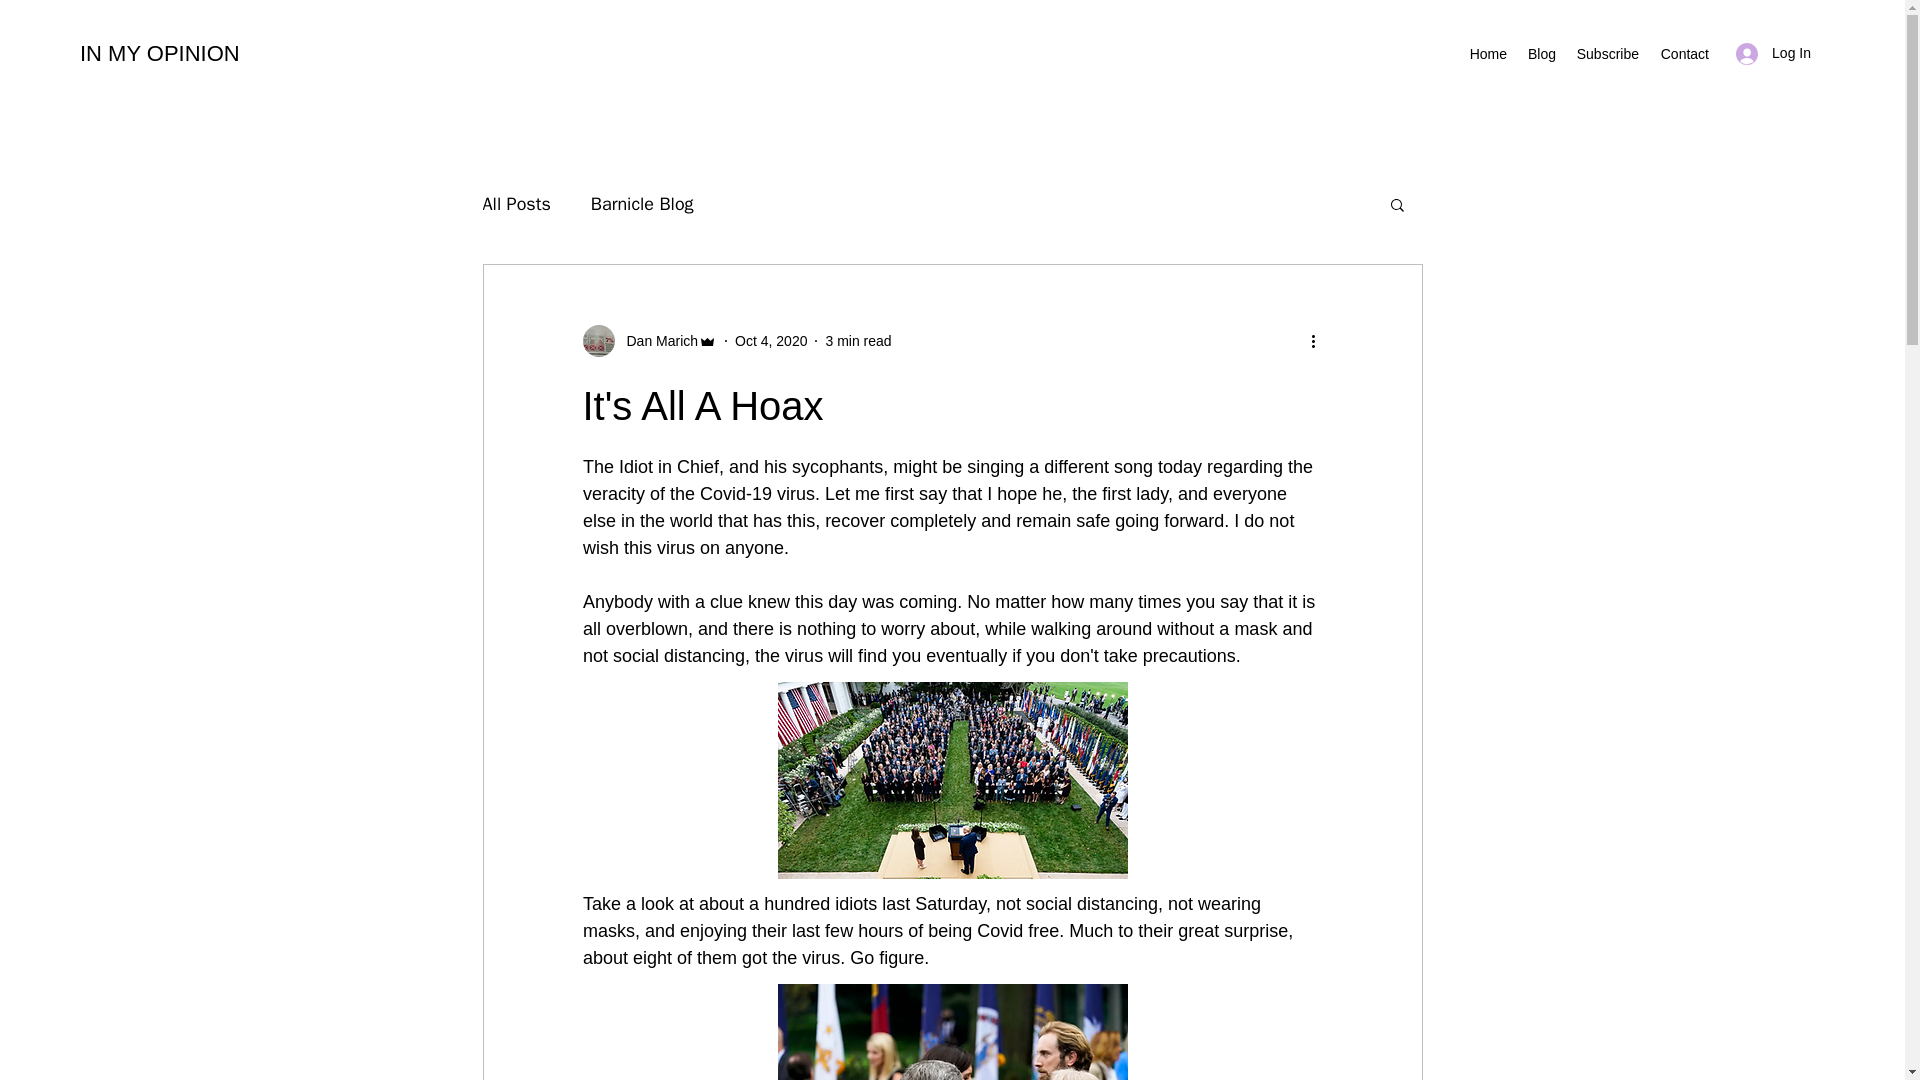 The width and height of the screenshot is (1920, 1080). I want to click on Contact, so click(1684, 54).